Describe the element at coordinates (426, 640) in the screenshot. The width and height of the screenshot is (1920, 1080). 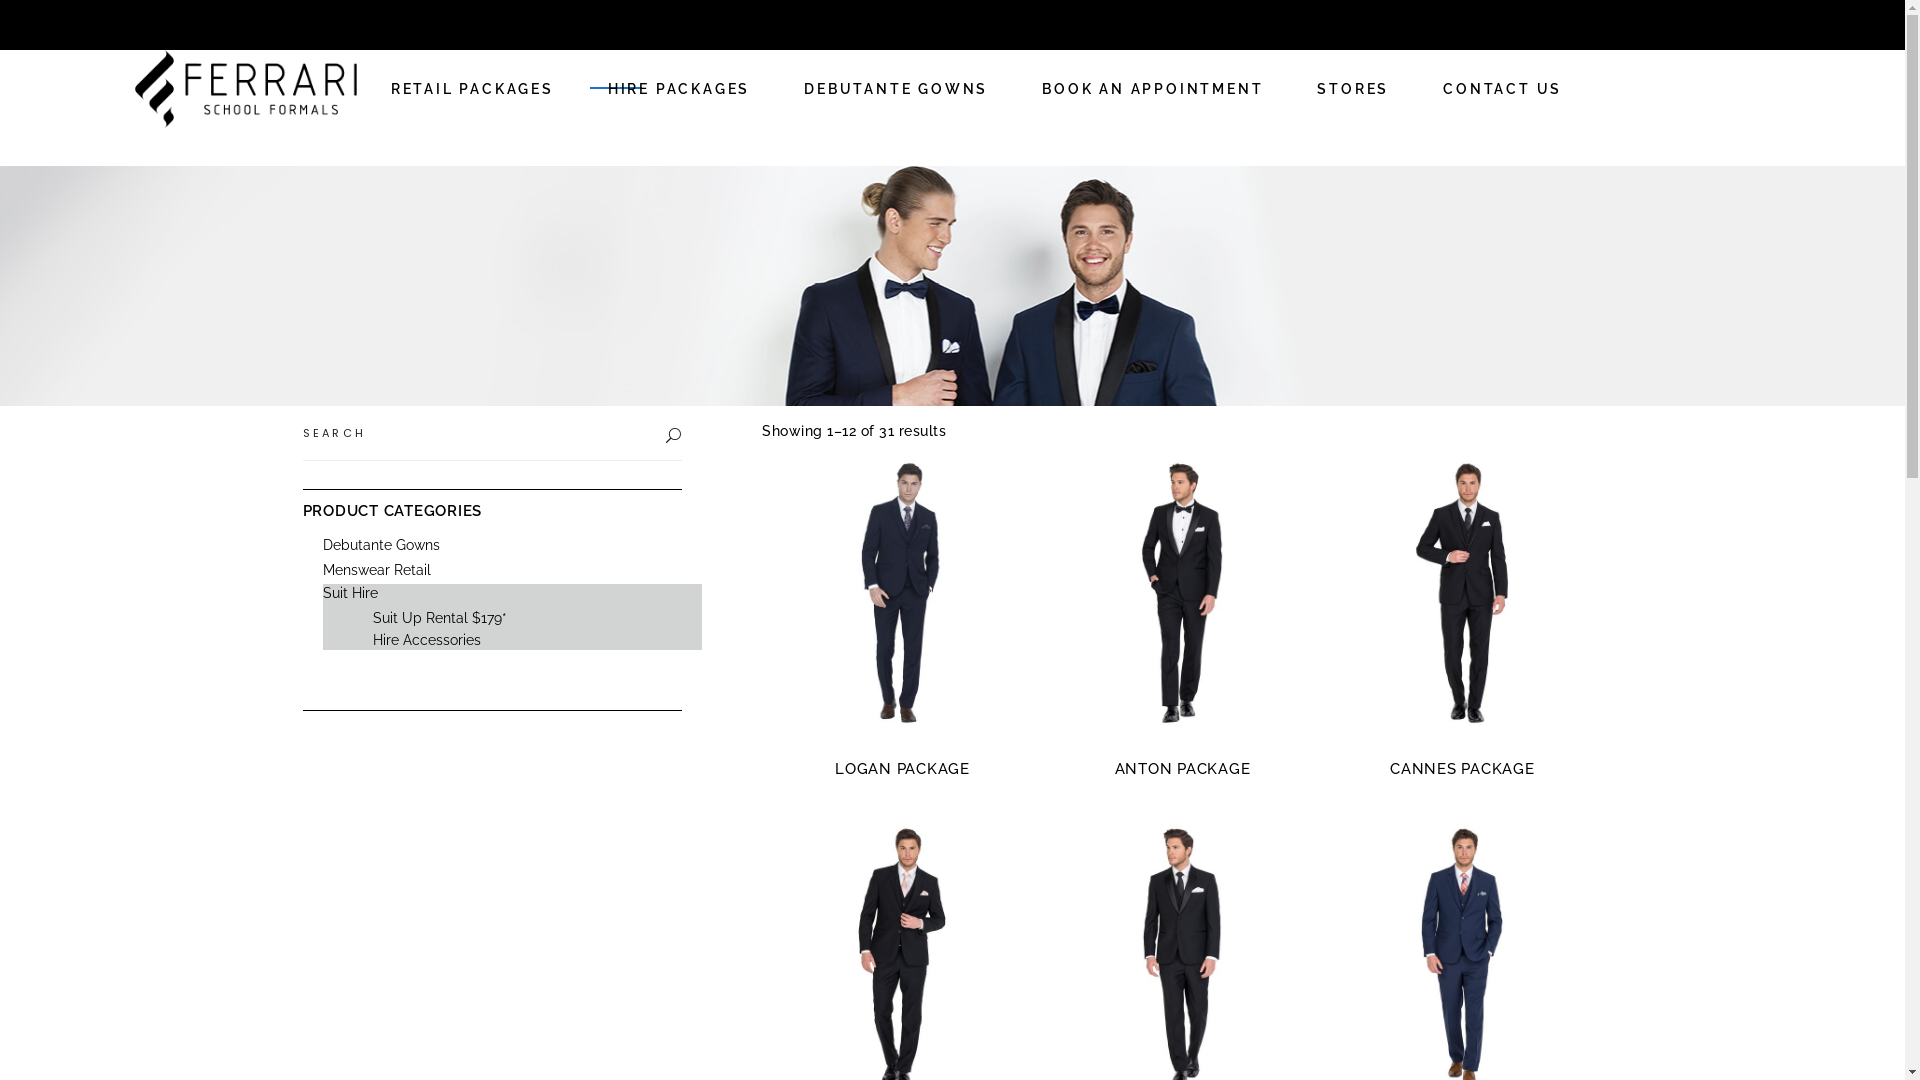
I see `Hire Accessories` at that location.